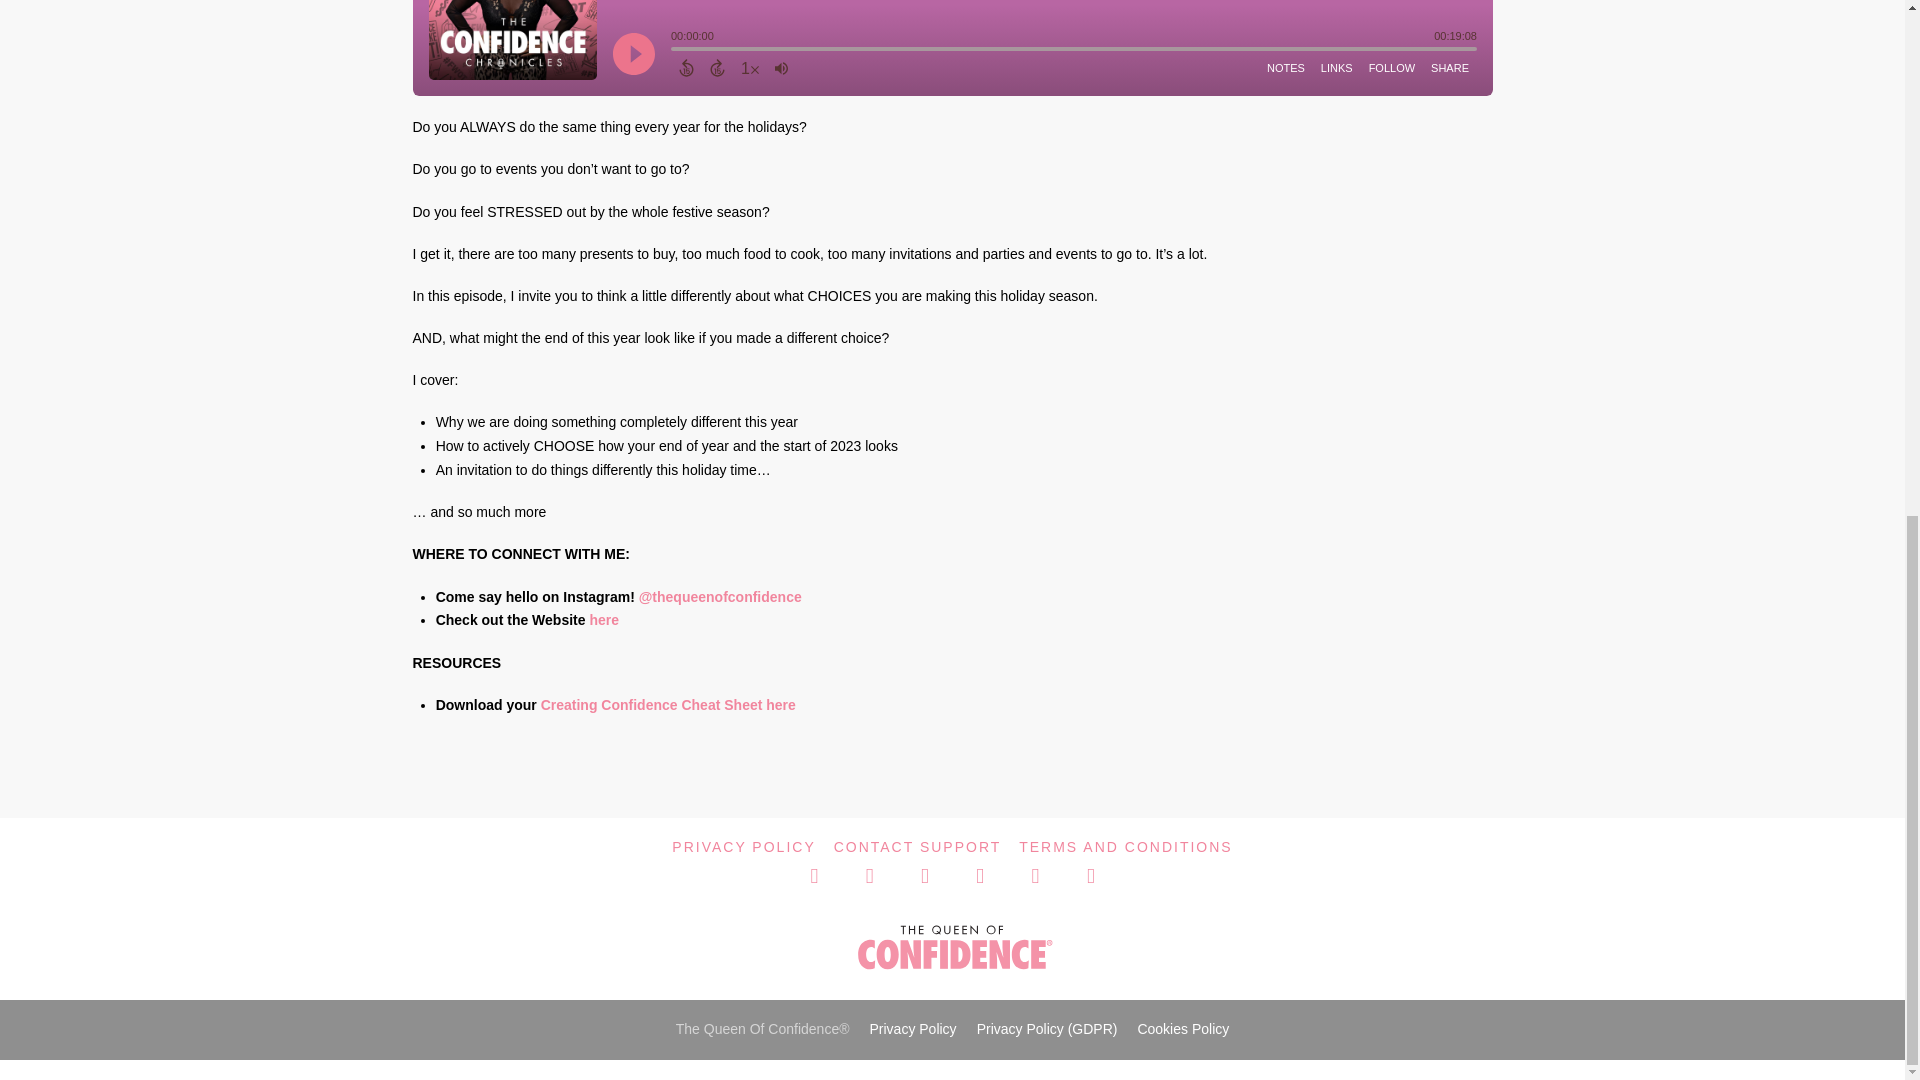 This screenshot has width=1920, height=1080. What do you see at coordinates (743, 846) in the screenshot?
I see `PRIVACY POLICY` at bounding box center [743, 846].